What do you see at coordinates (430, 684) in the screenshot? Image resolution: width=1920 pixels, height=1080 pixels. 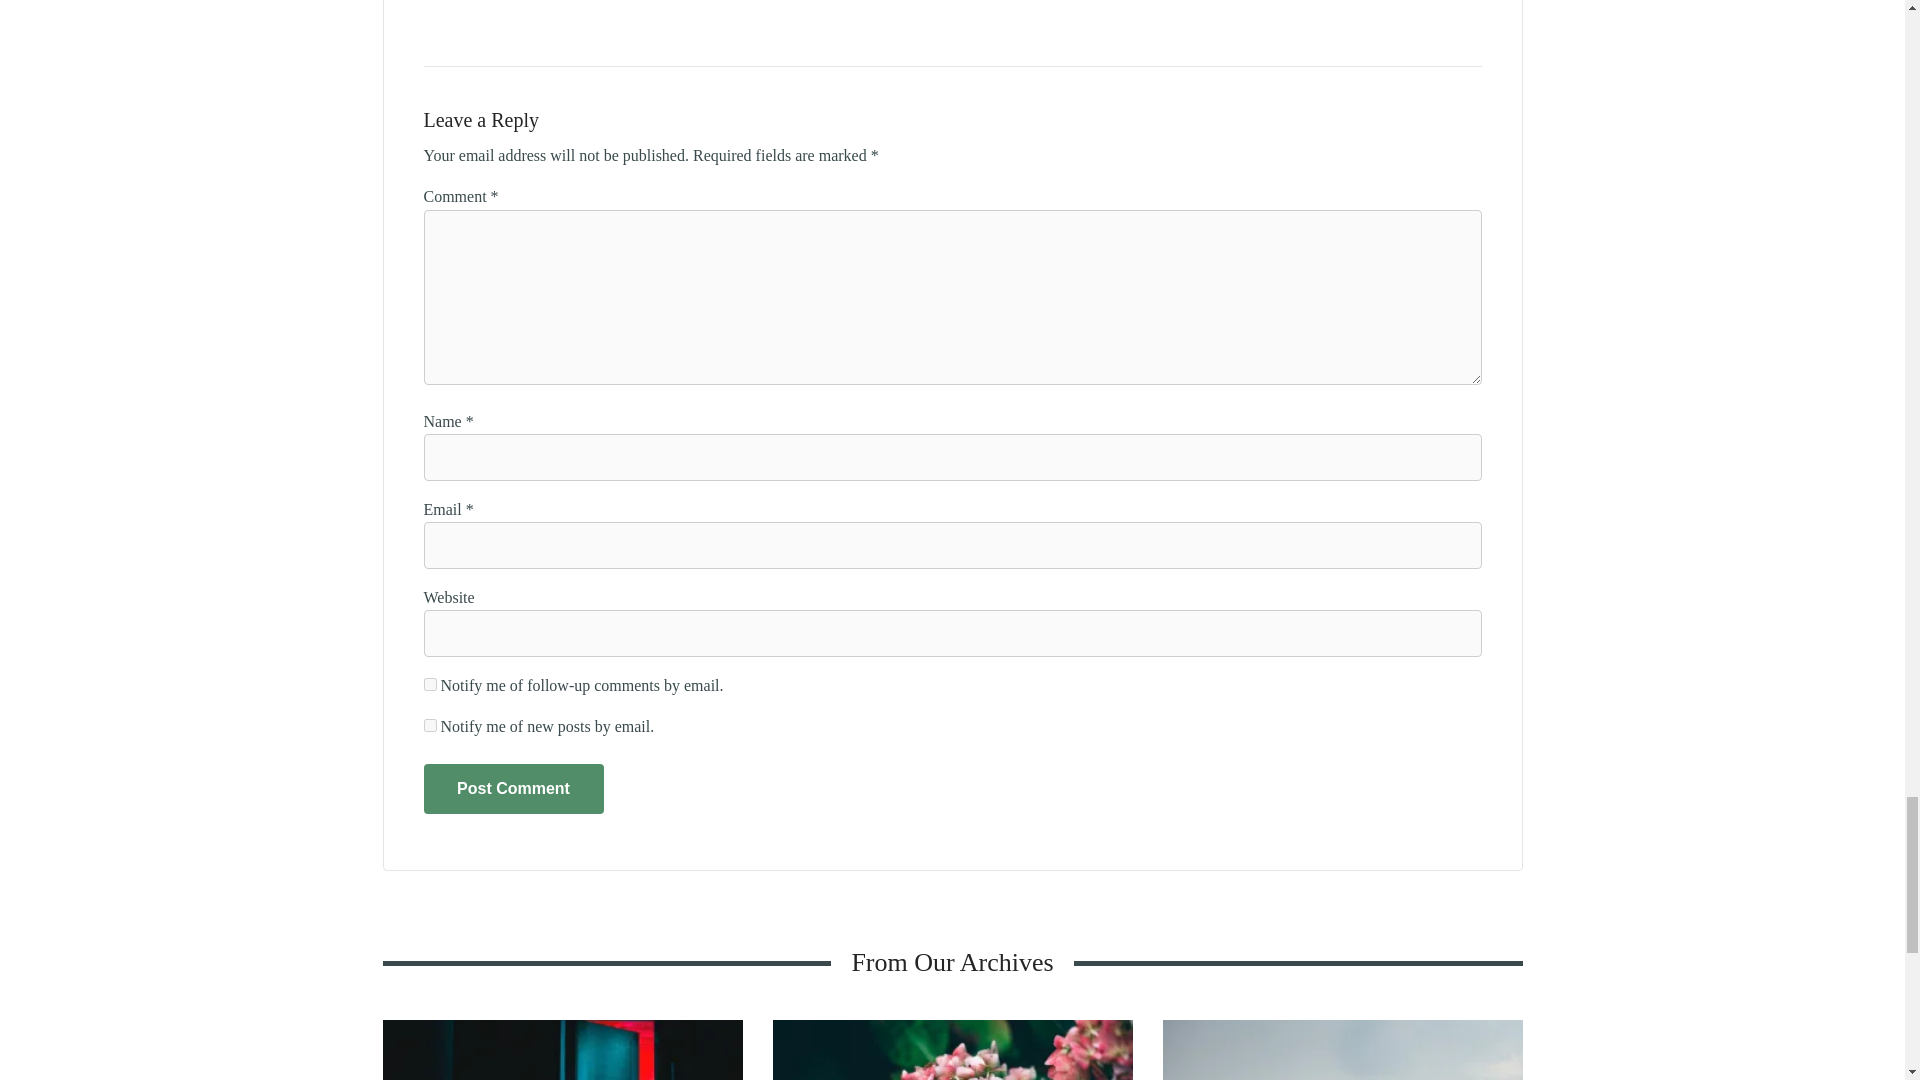 I see `subscribe` at bounding box center [430, 684].